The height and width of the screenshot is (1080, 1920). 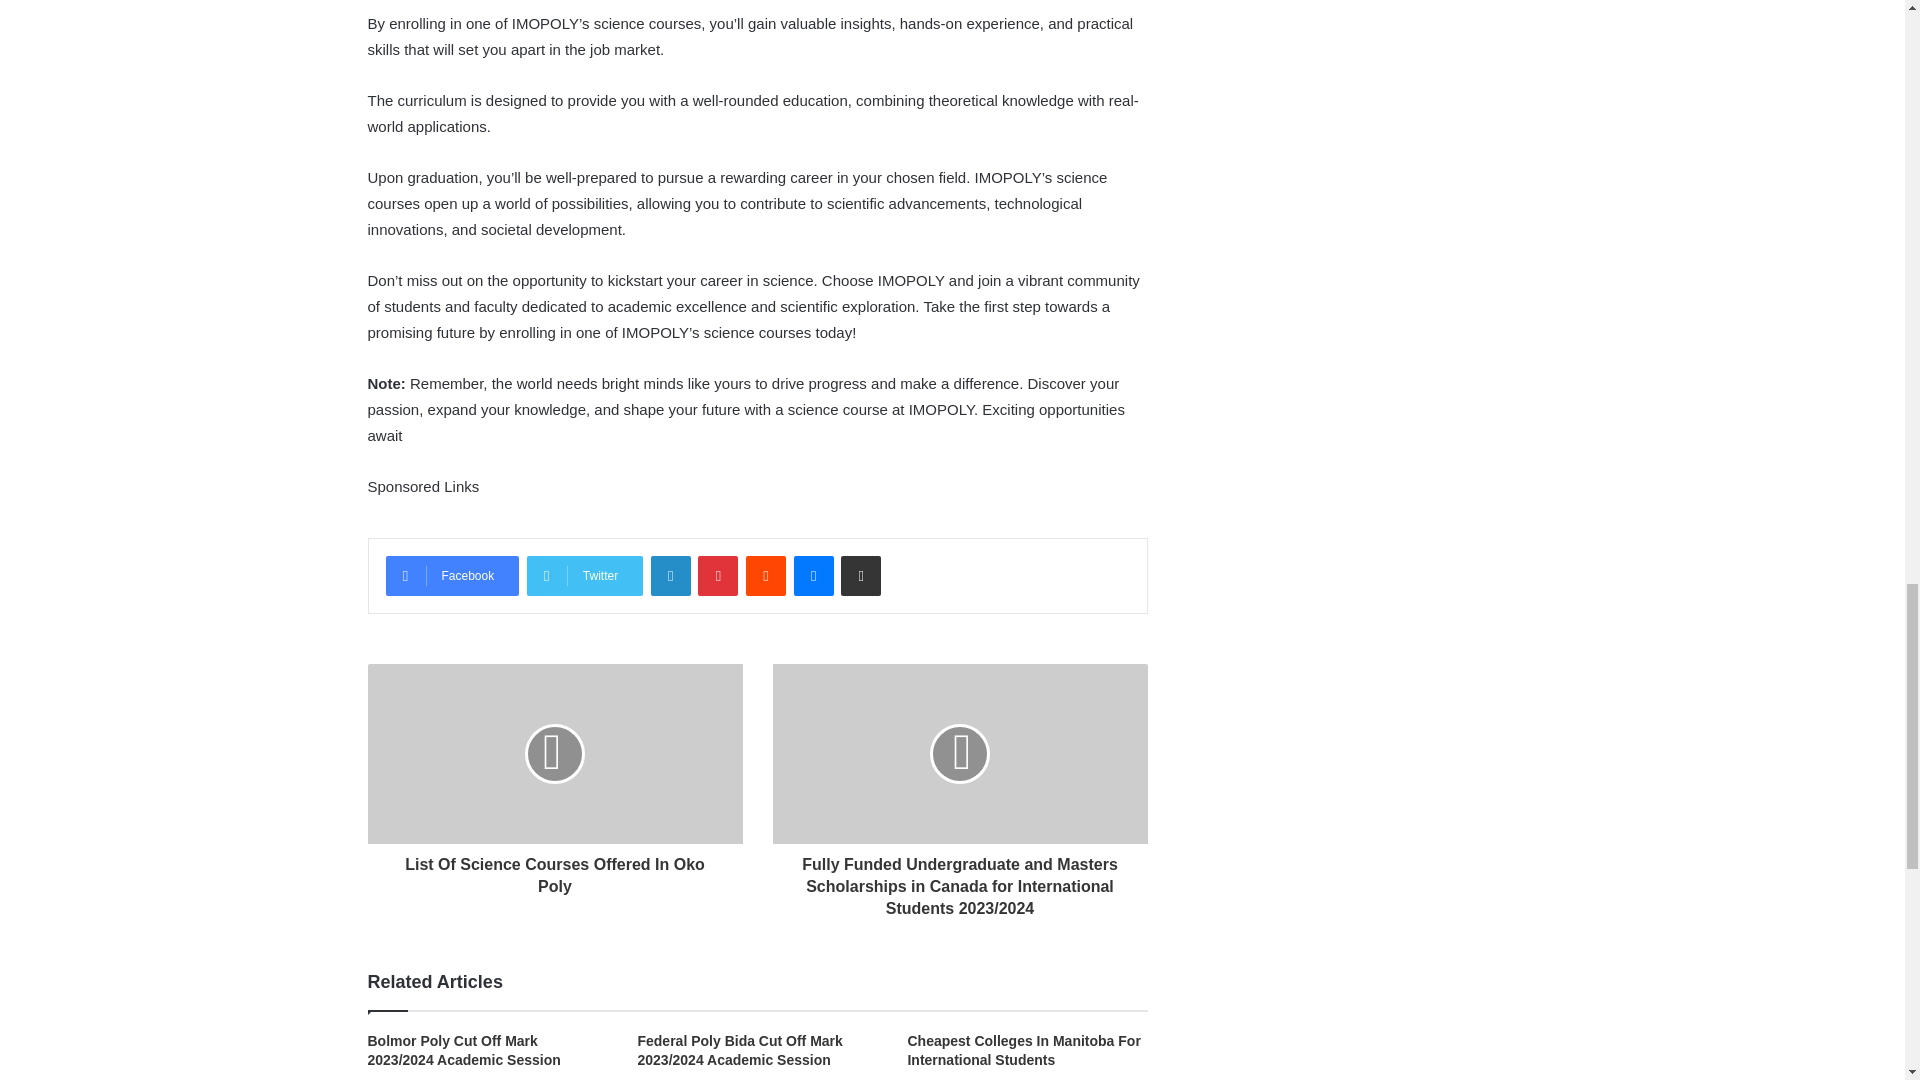 What do you see at coordinates (766, 576) in the screenshot?
I see `Reddit` at bounding box center [766, 576].